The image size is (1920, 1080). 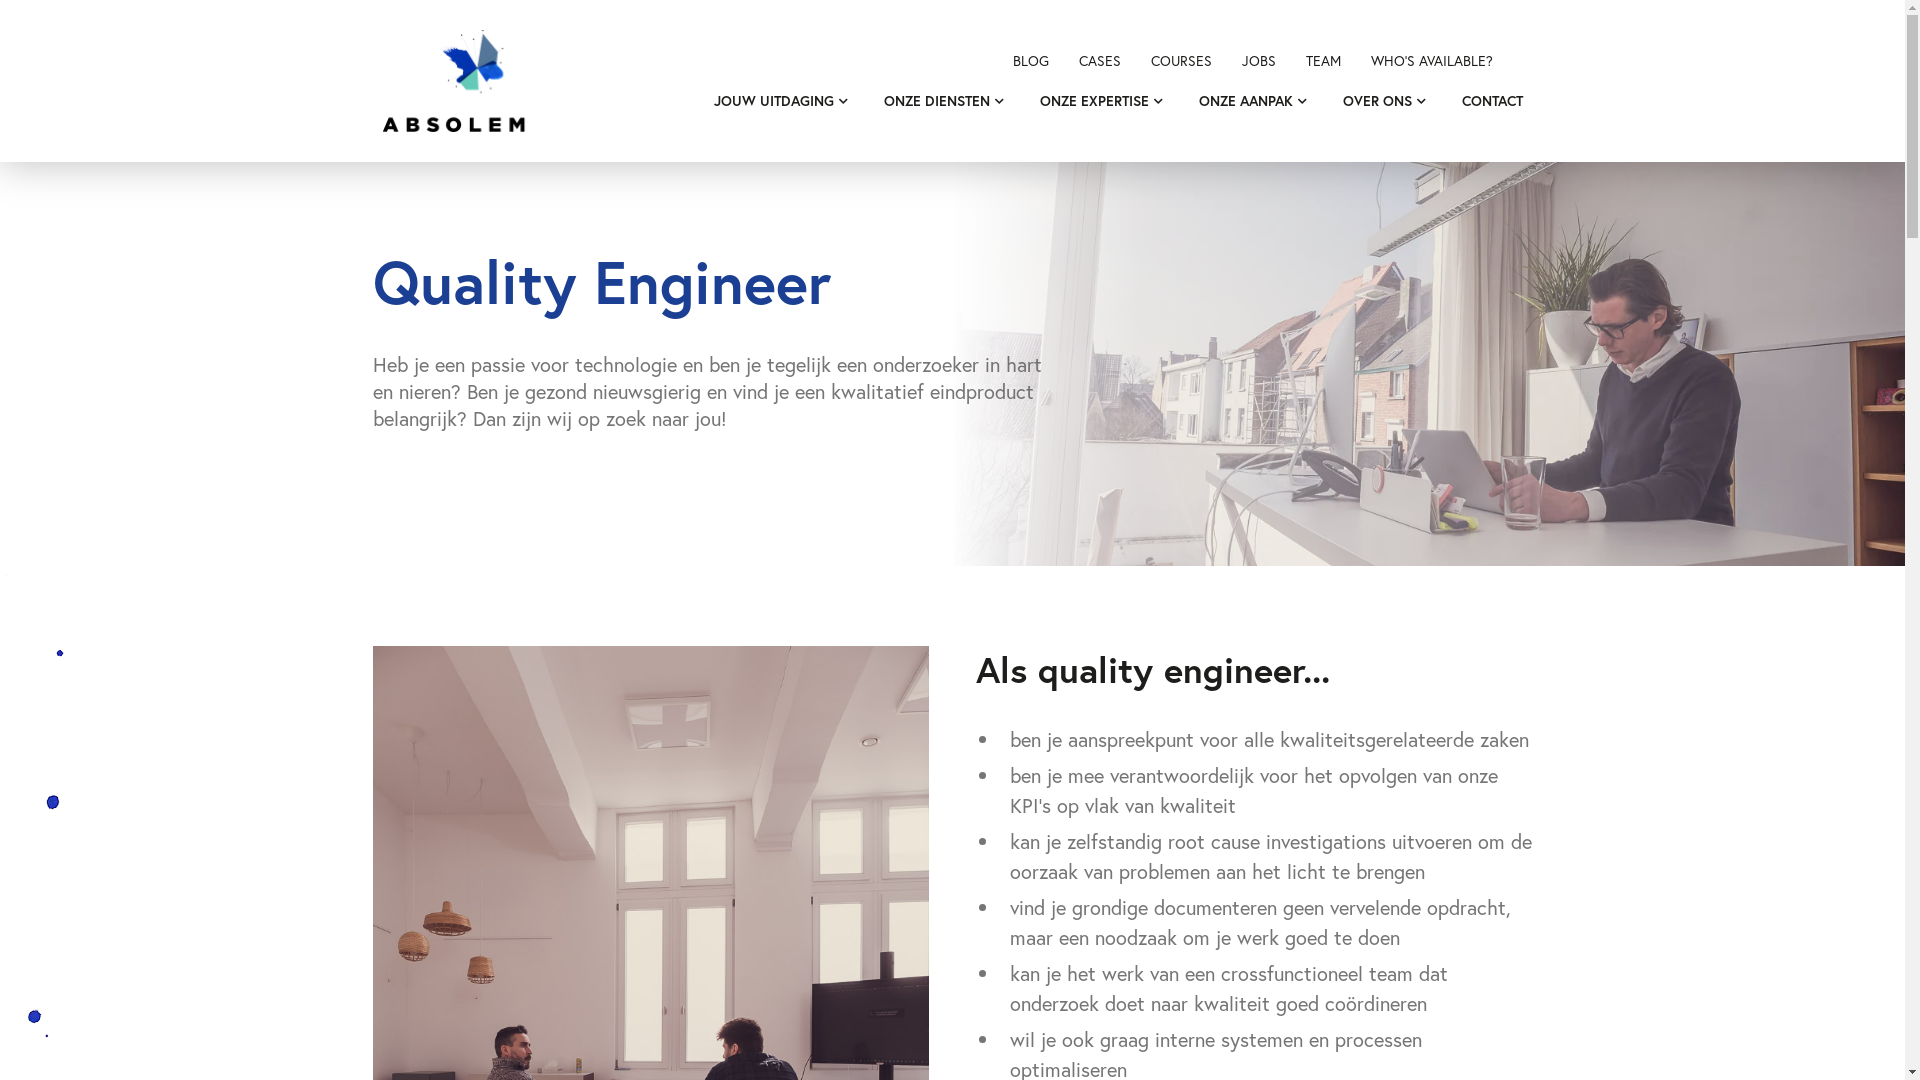 What do you see at coordinates (1492, 101) in the screenshot?
I see `CONTACT` at bounding box center [1492, 101].